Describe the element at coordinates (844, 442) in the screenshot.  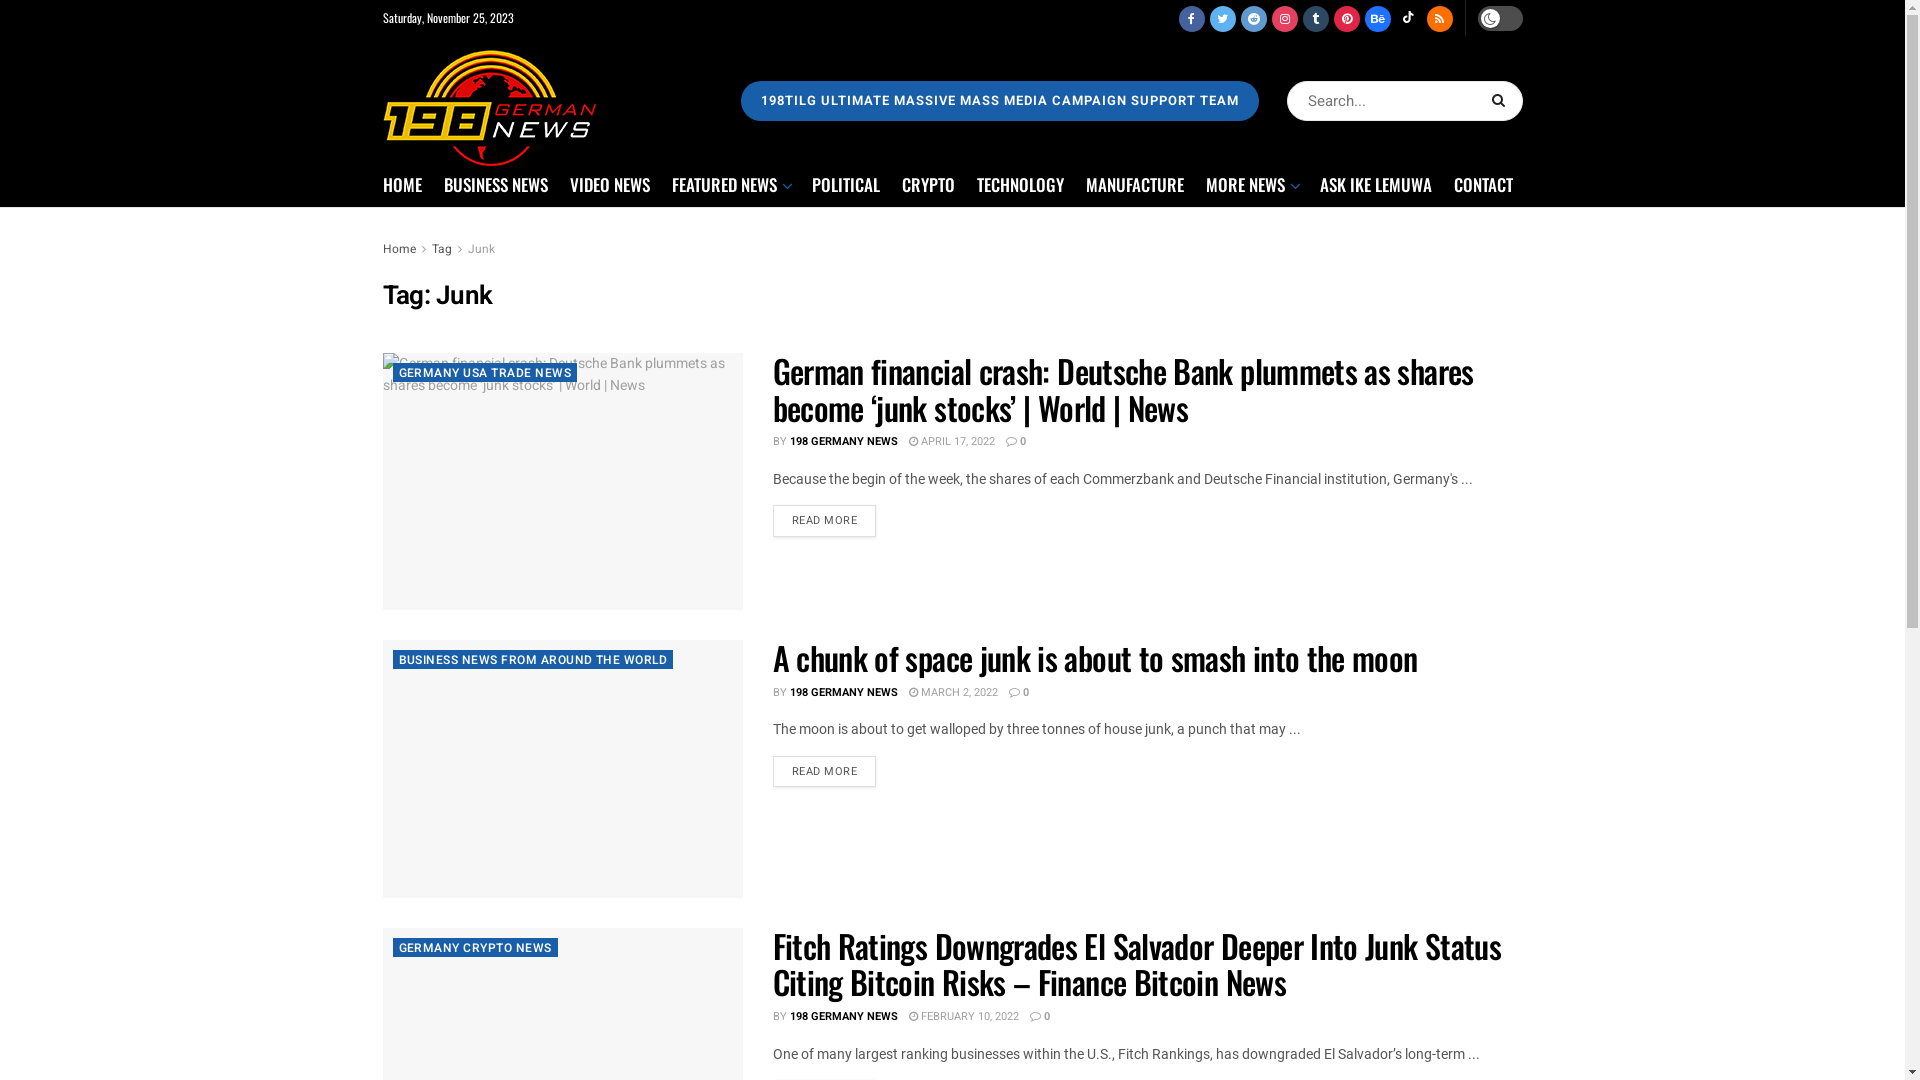
I see `198 GERMANY NEWS` at that location.